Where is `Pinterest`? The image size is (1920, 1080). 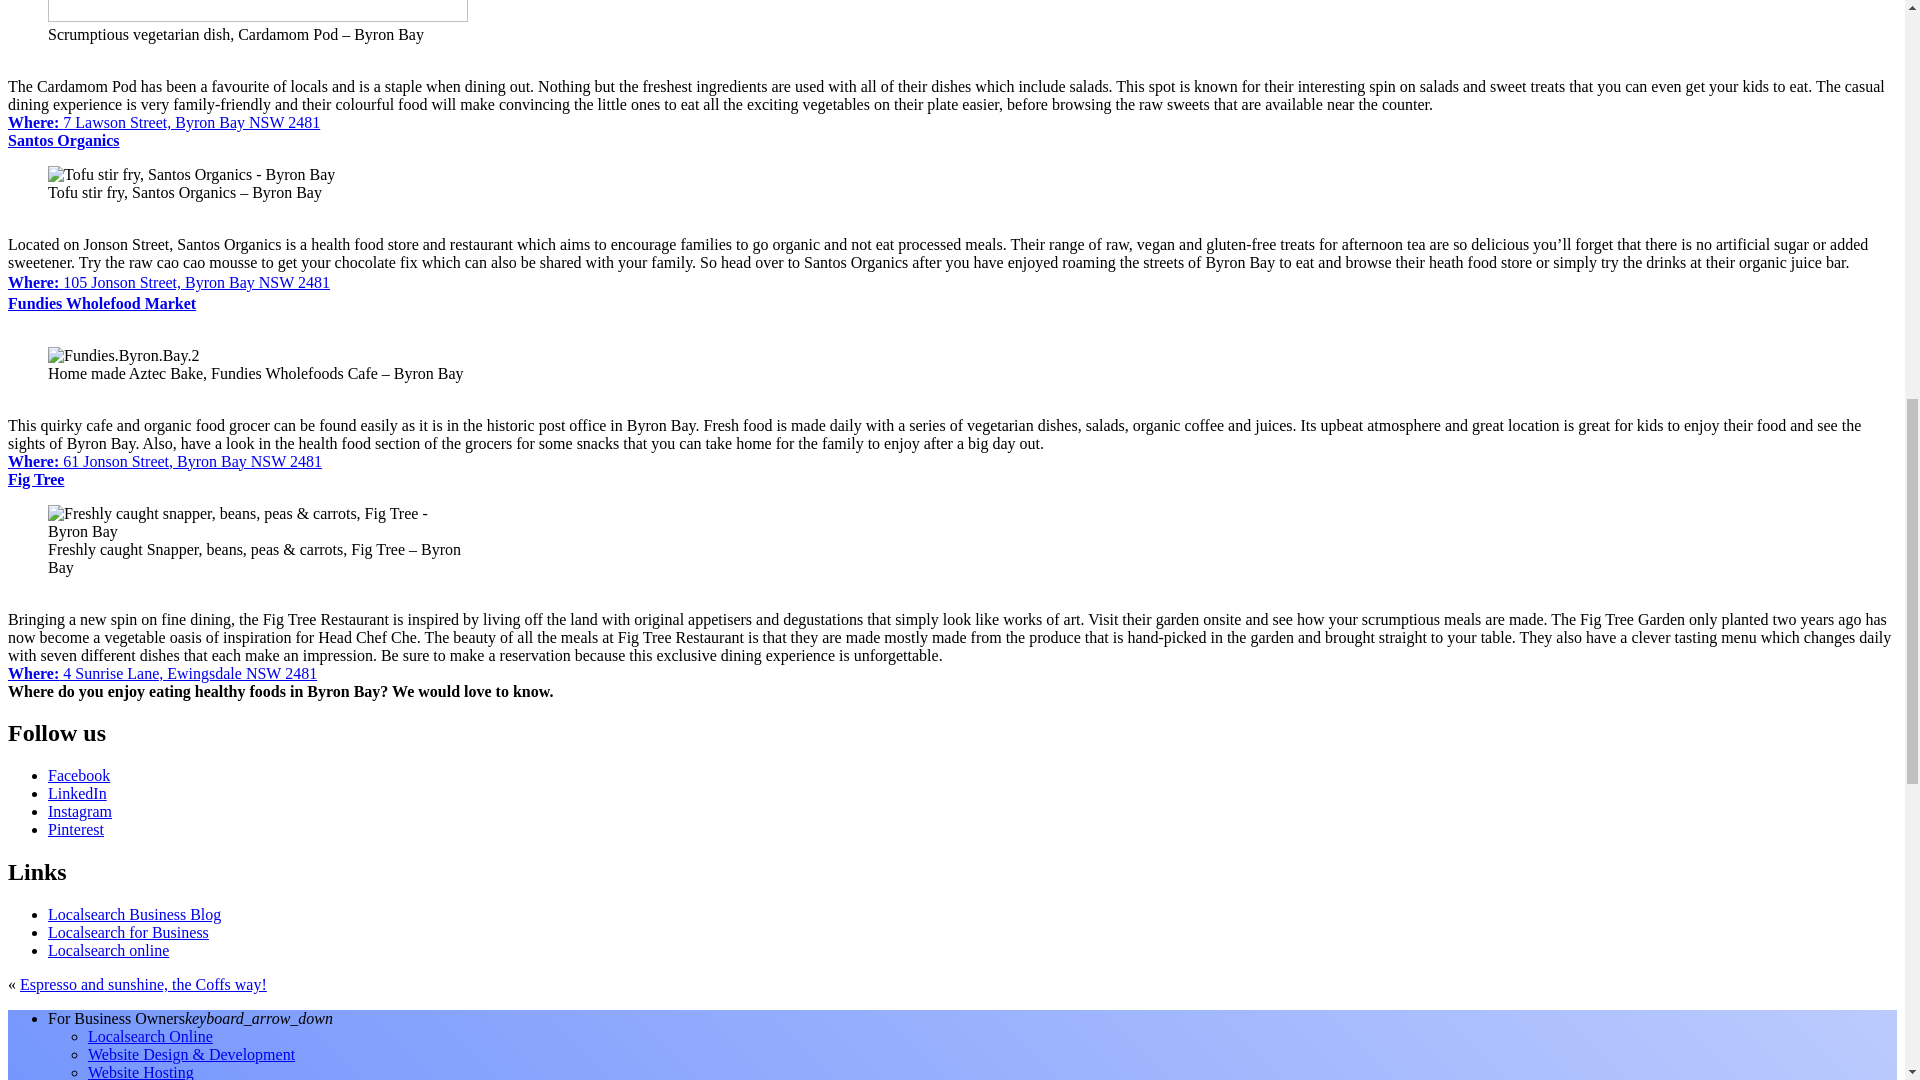
Pinterest is located at coordinates (76, 829).